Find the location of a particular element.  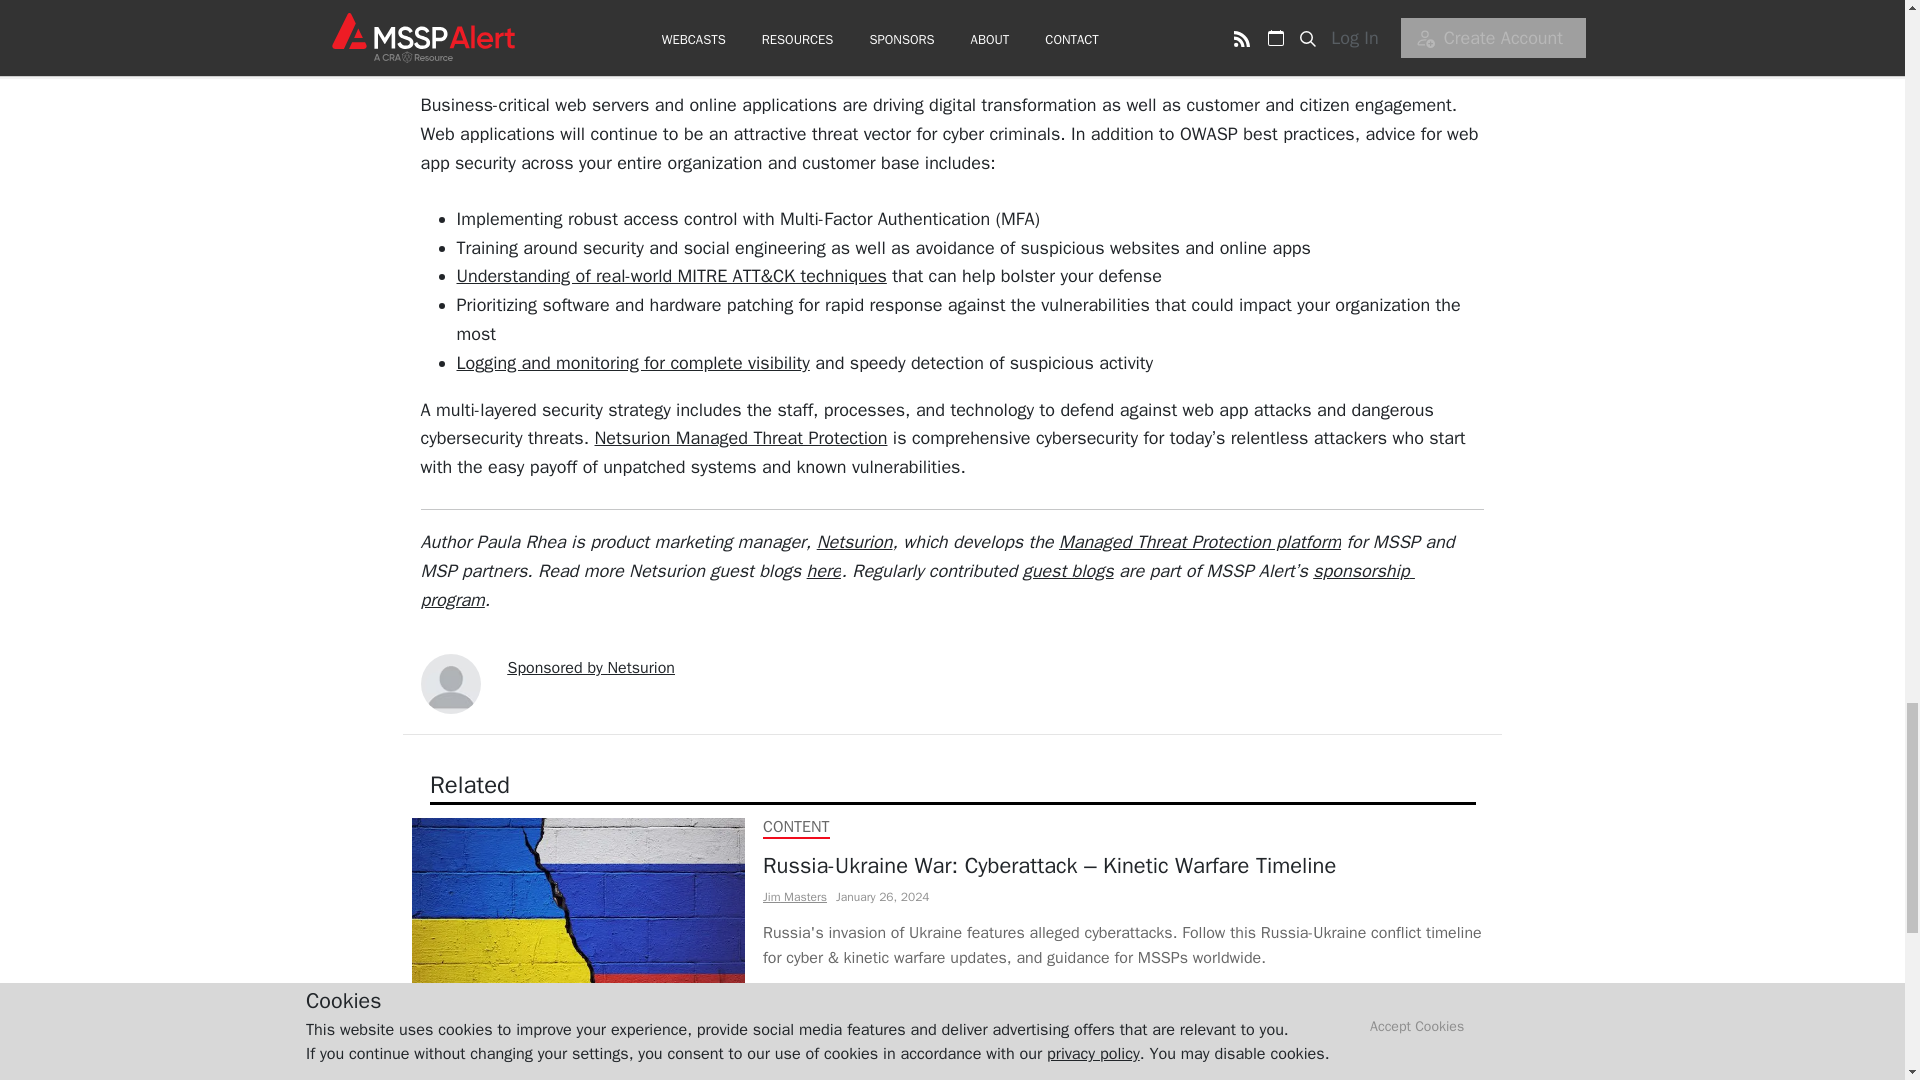

here is located at coordinates (824, 571).